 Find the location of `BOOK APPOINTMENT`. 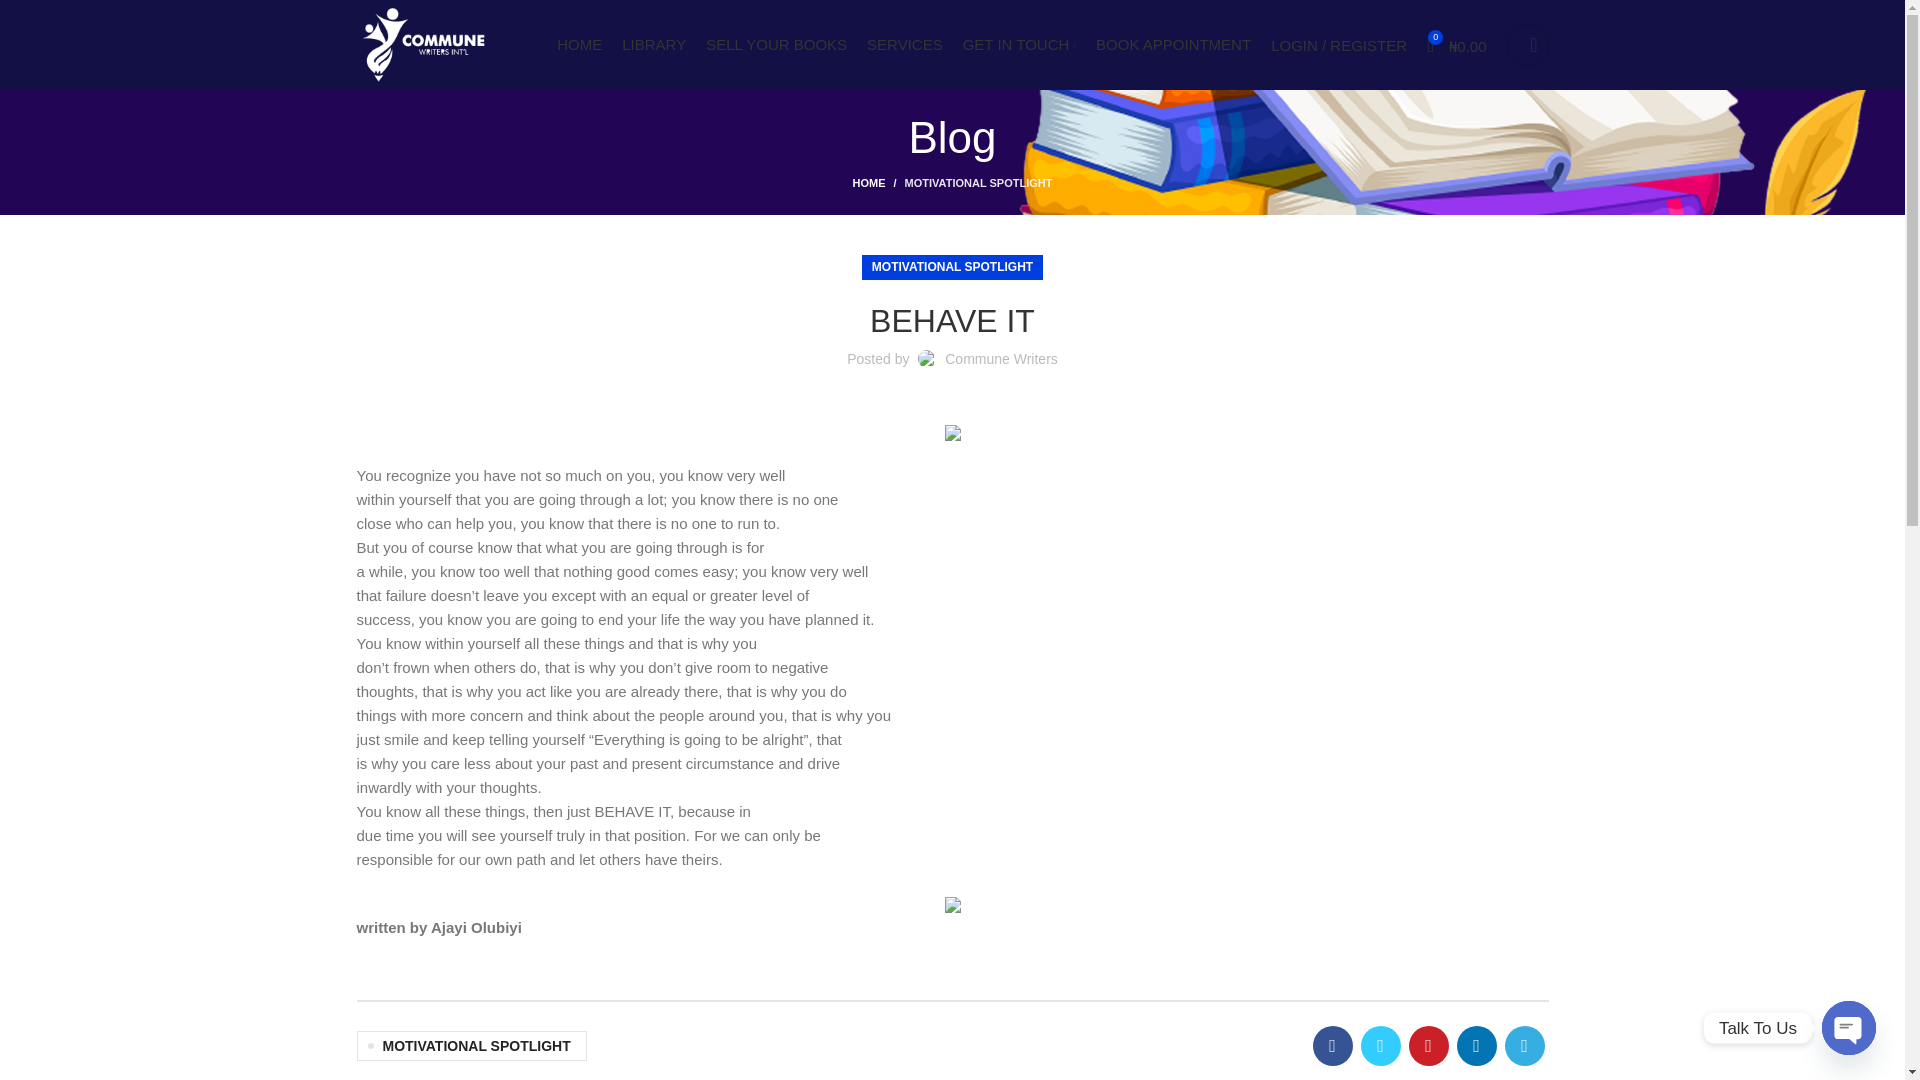

BOOK APPOINTMENT is located at coordinates (1174, 44).